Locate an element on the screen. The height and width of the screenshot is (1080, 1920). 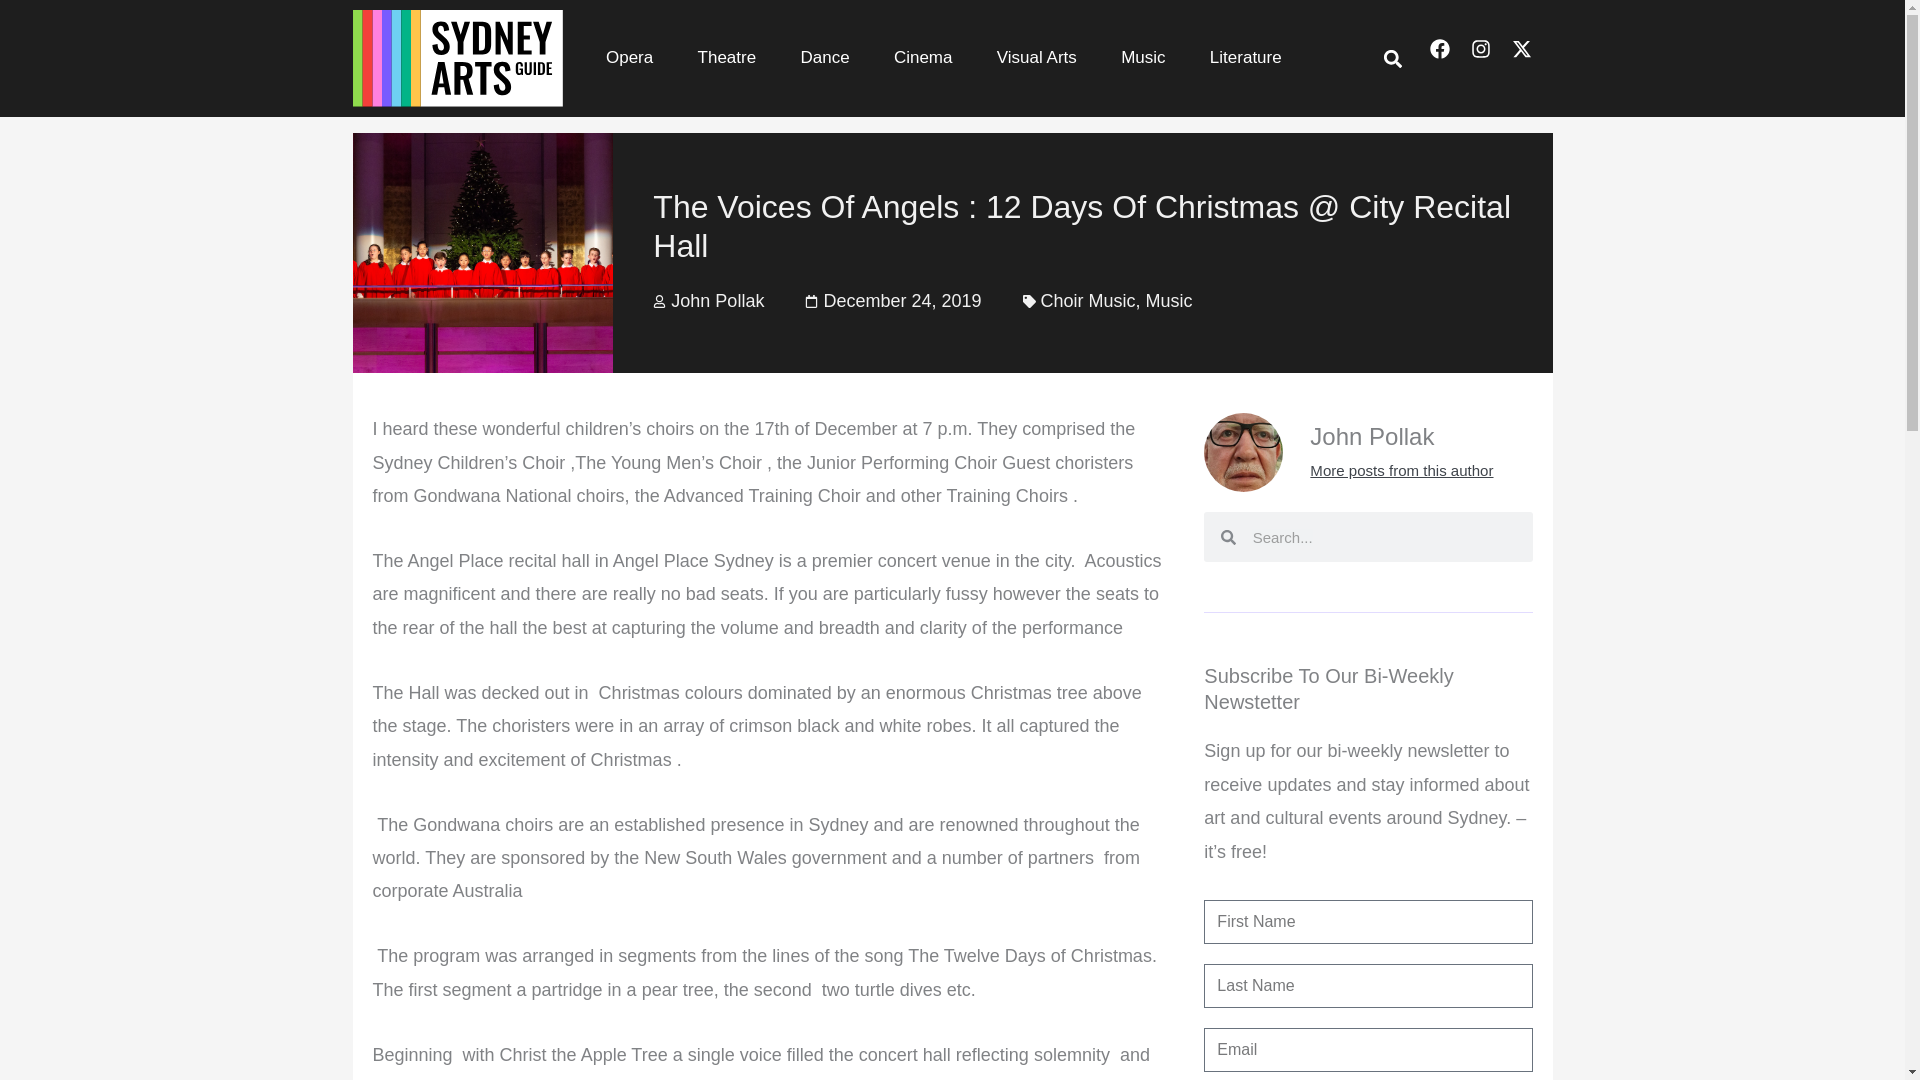
Cinema is located at coordinates (923, 58).